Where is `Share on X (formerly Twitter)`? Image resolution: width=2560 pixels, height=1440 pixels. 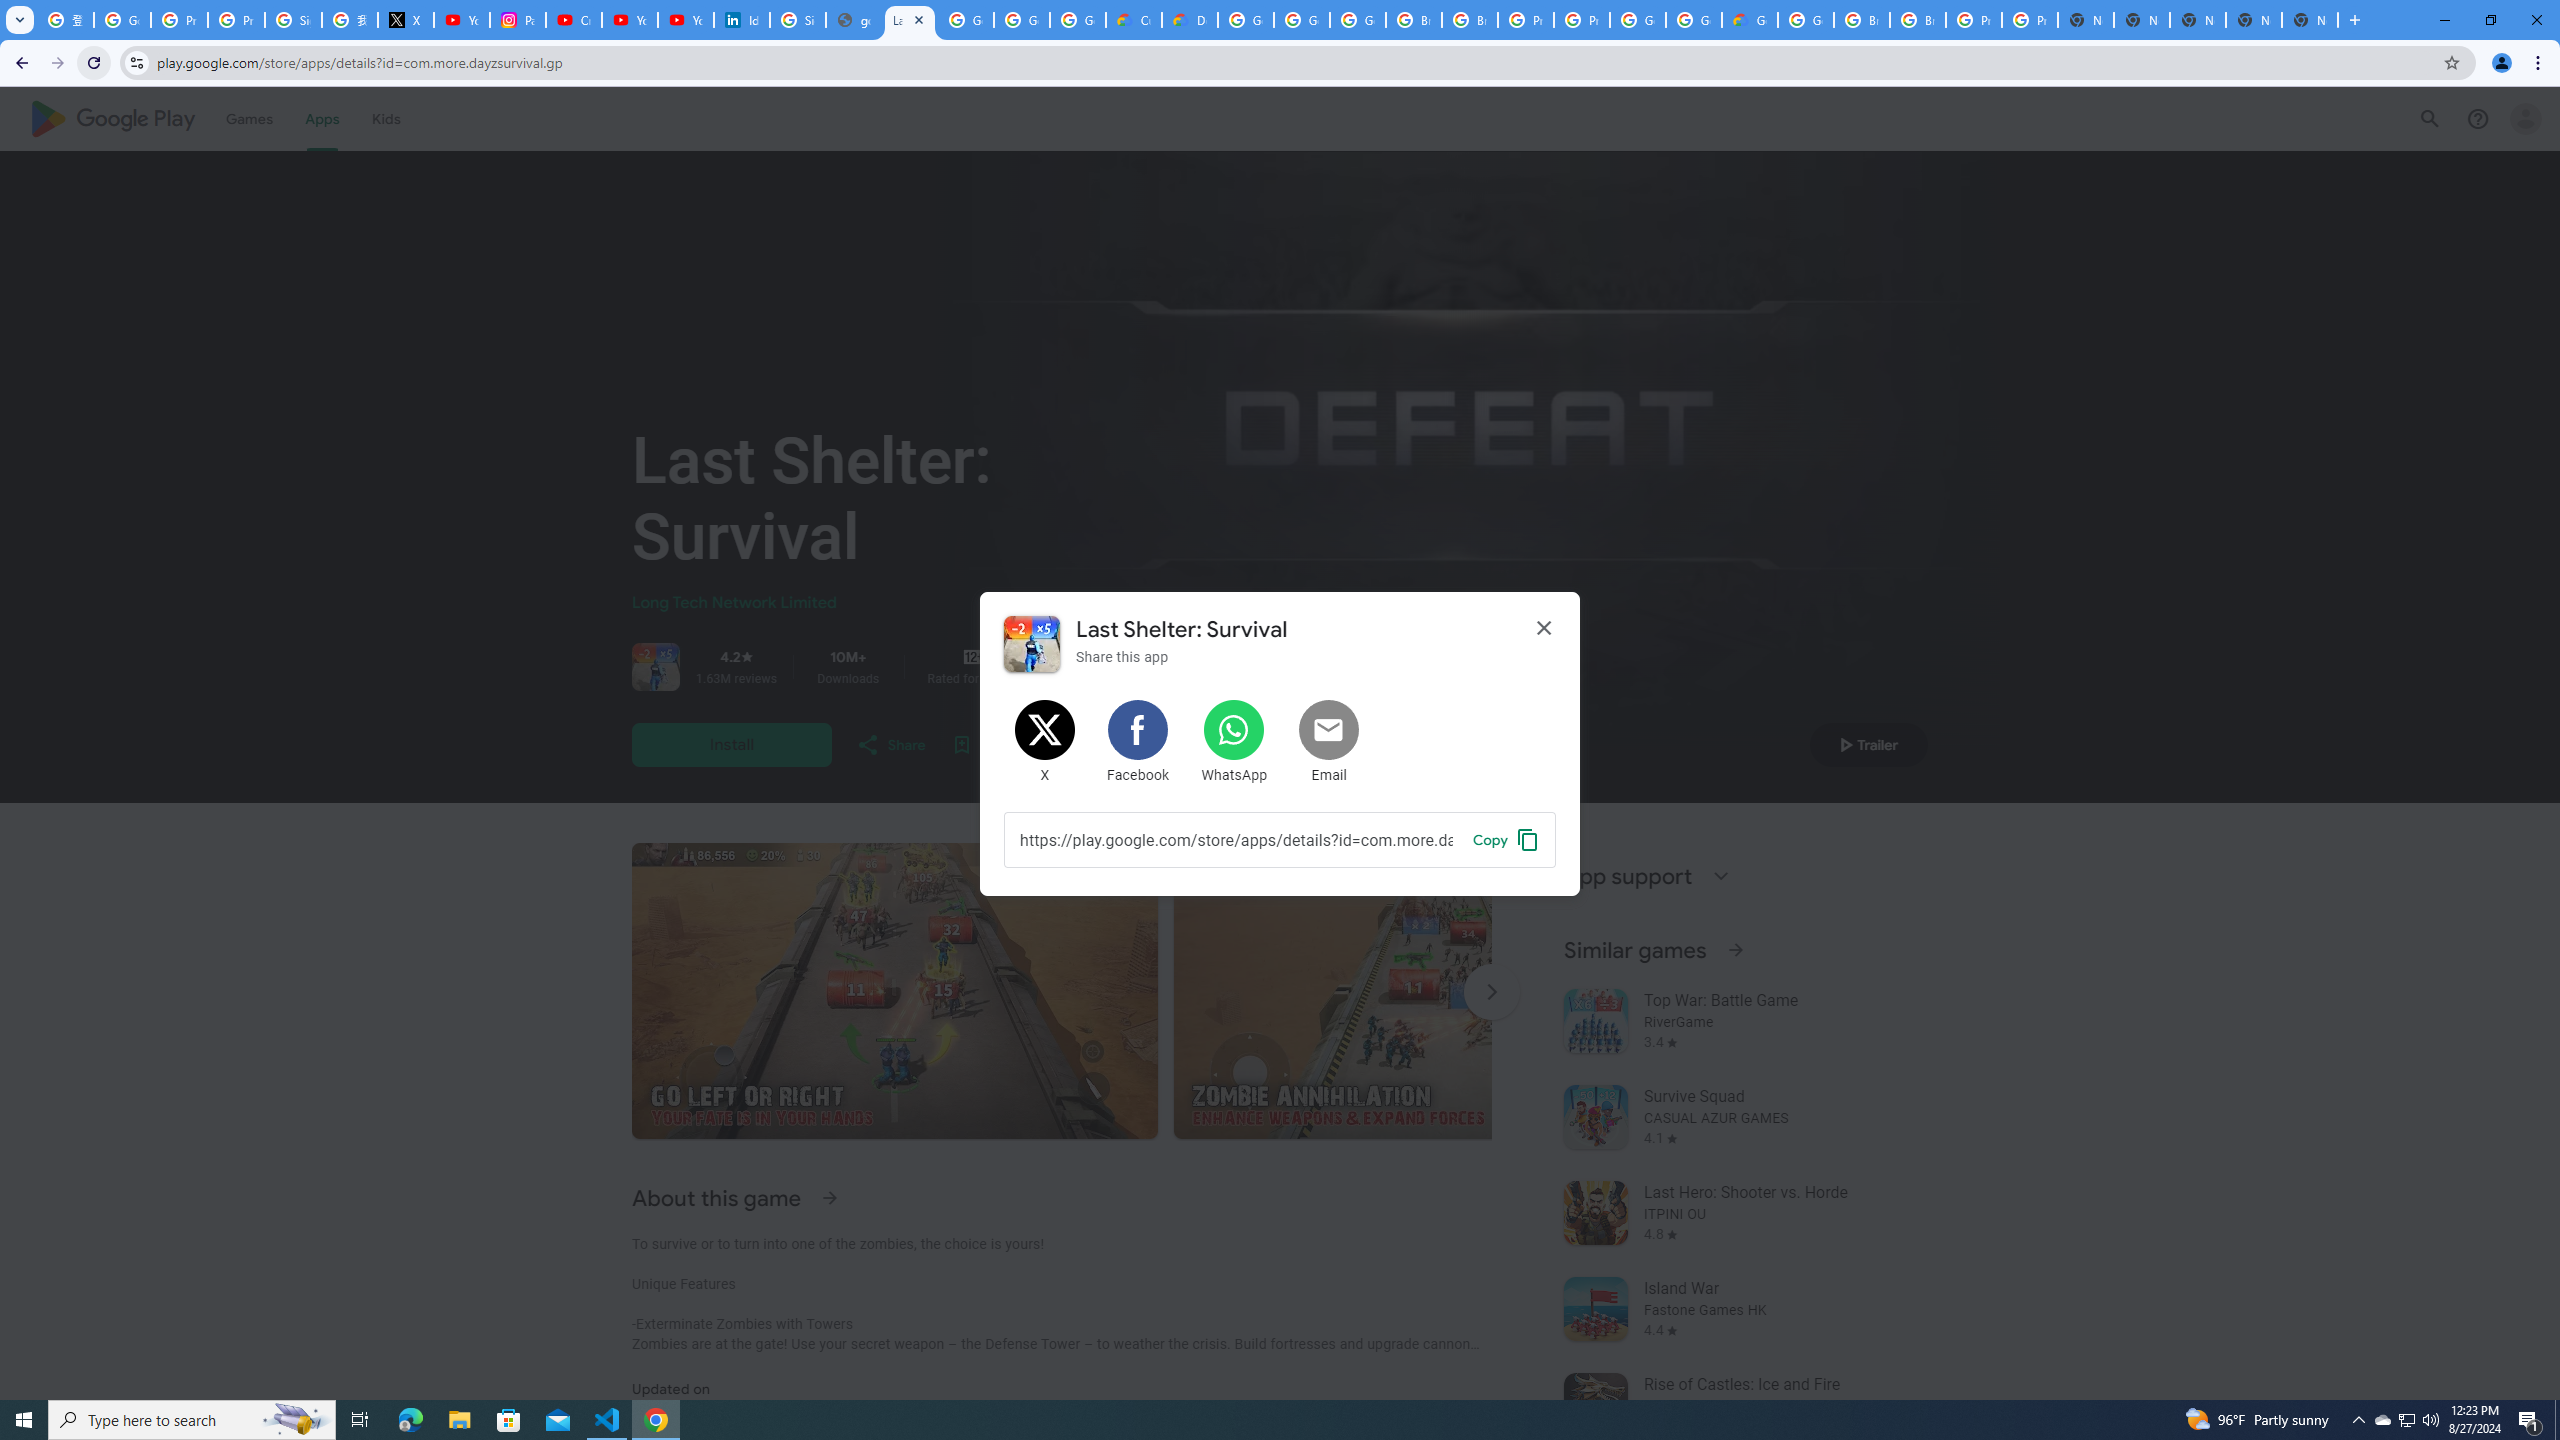
Share on X (formerly Twitter) is located at coordinates (1046, 742).